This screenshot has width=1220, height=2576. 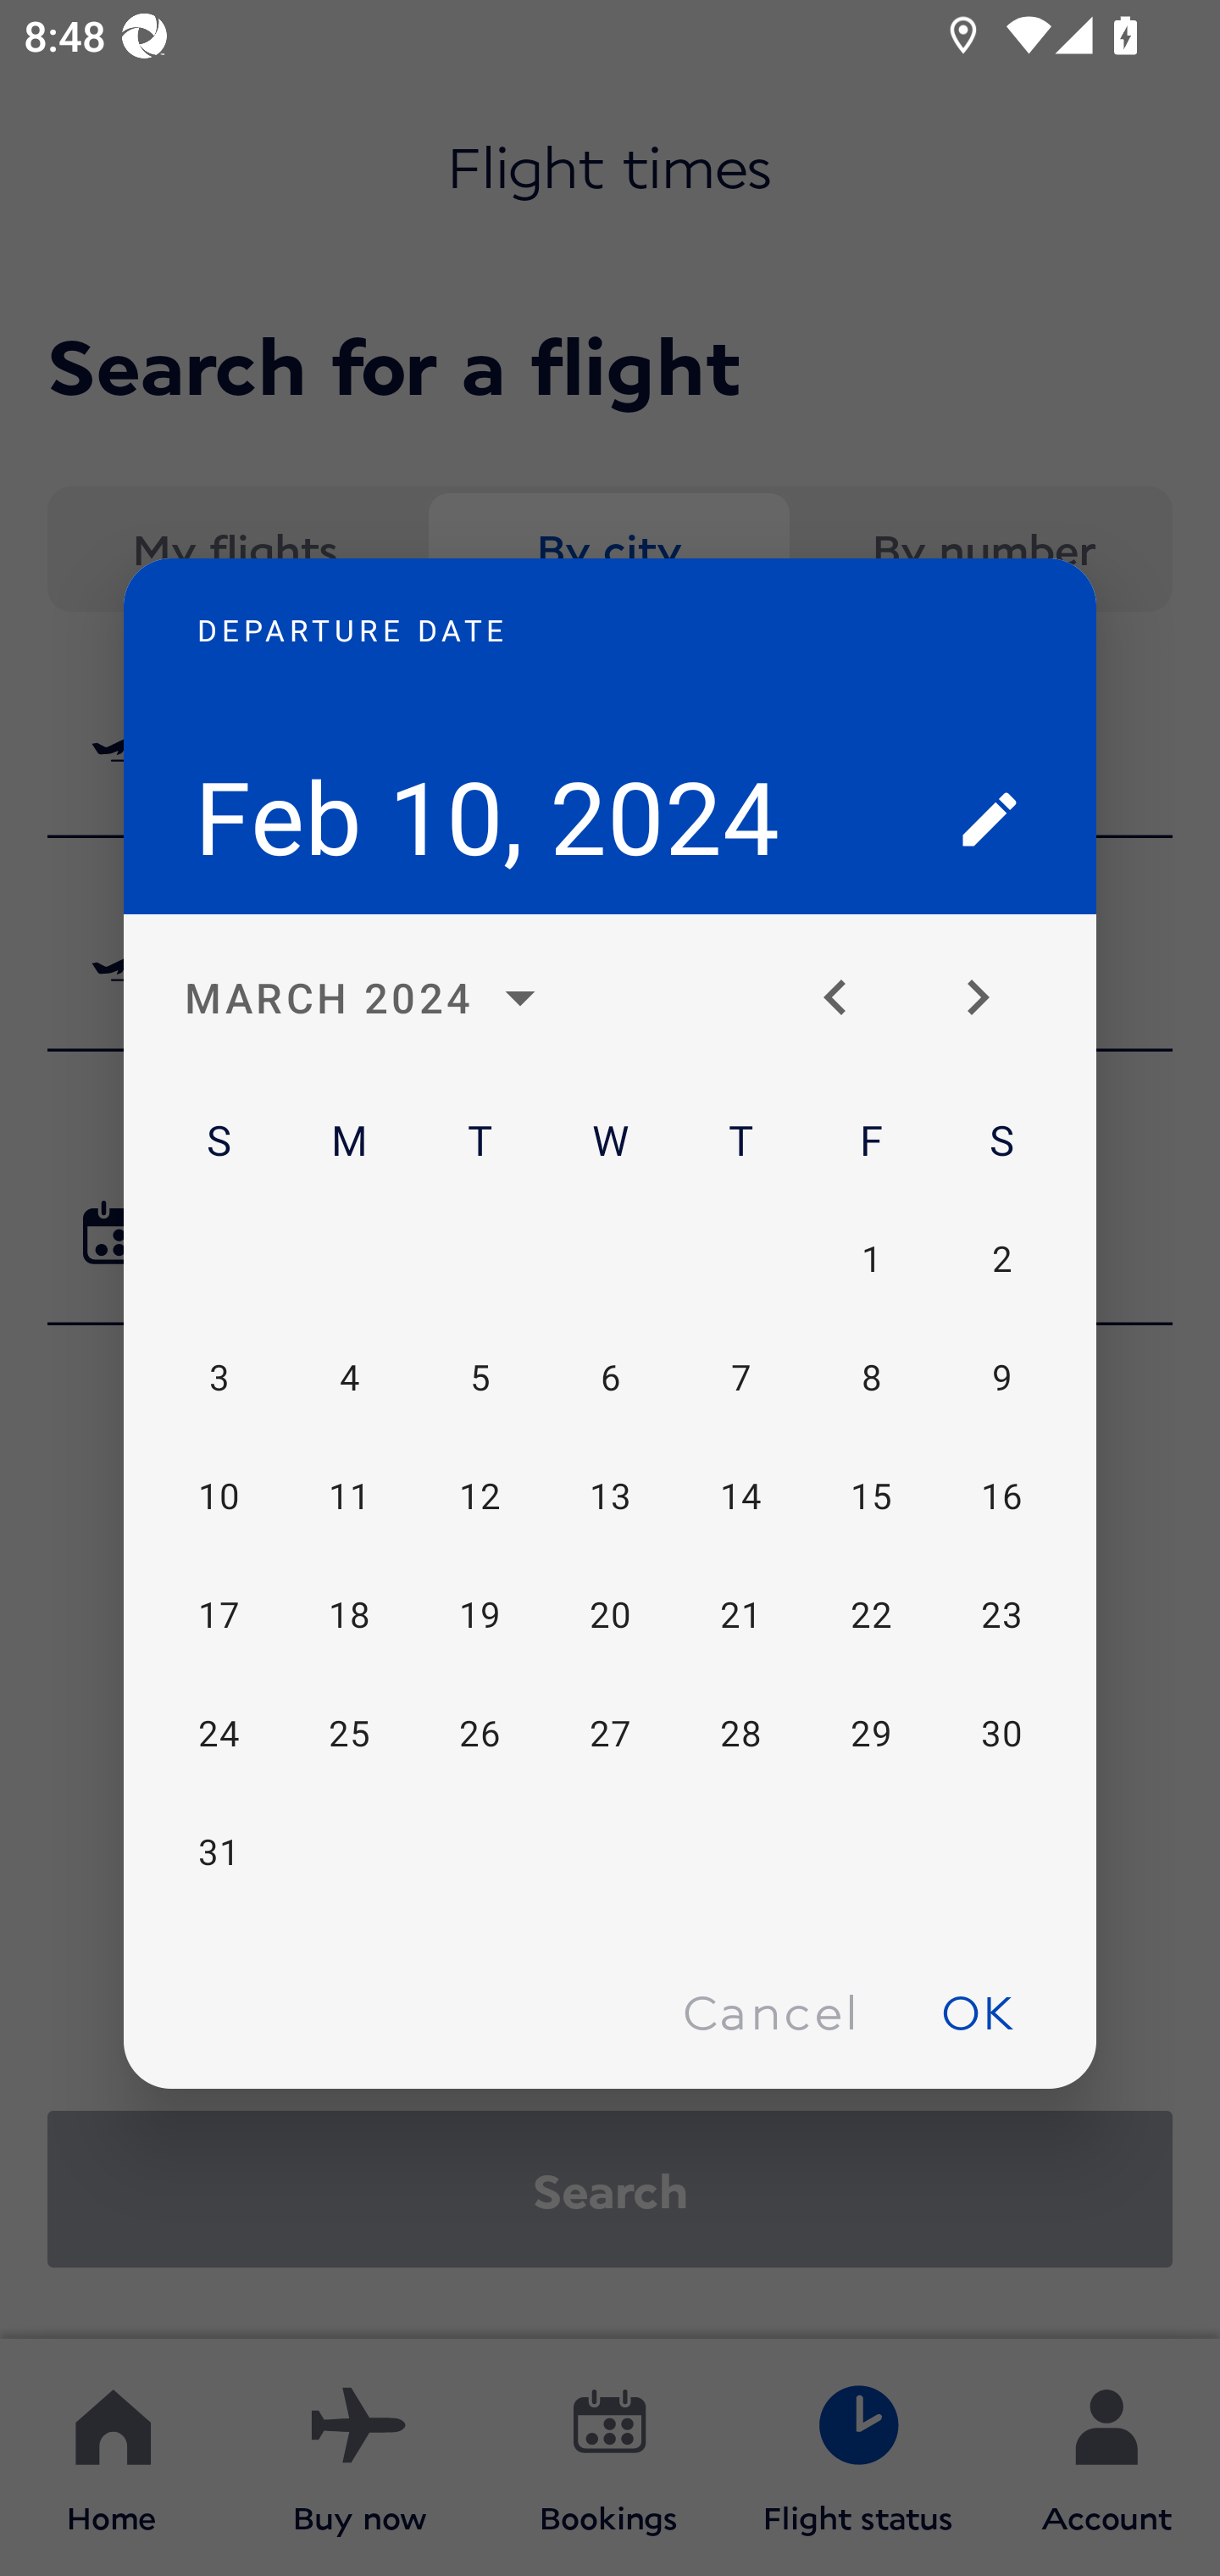 What do you see at coordinates (740, 1378) in the screenshot?
I see `7 Thu, Mar 7` at bounding box center [740, 1378].